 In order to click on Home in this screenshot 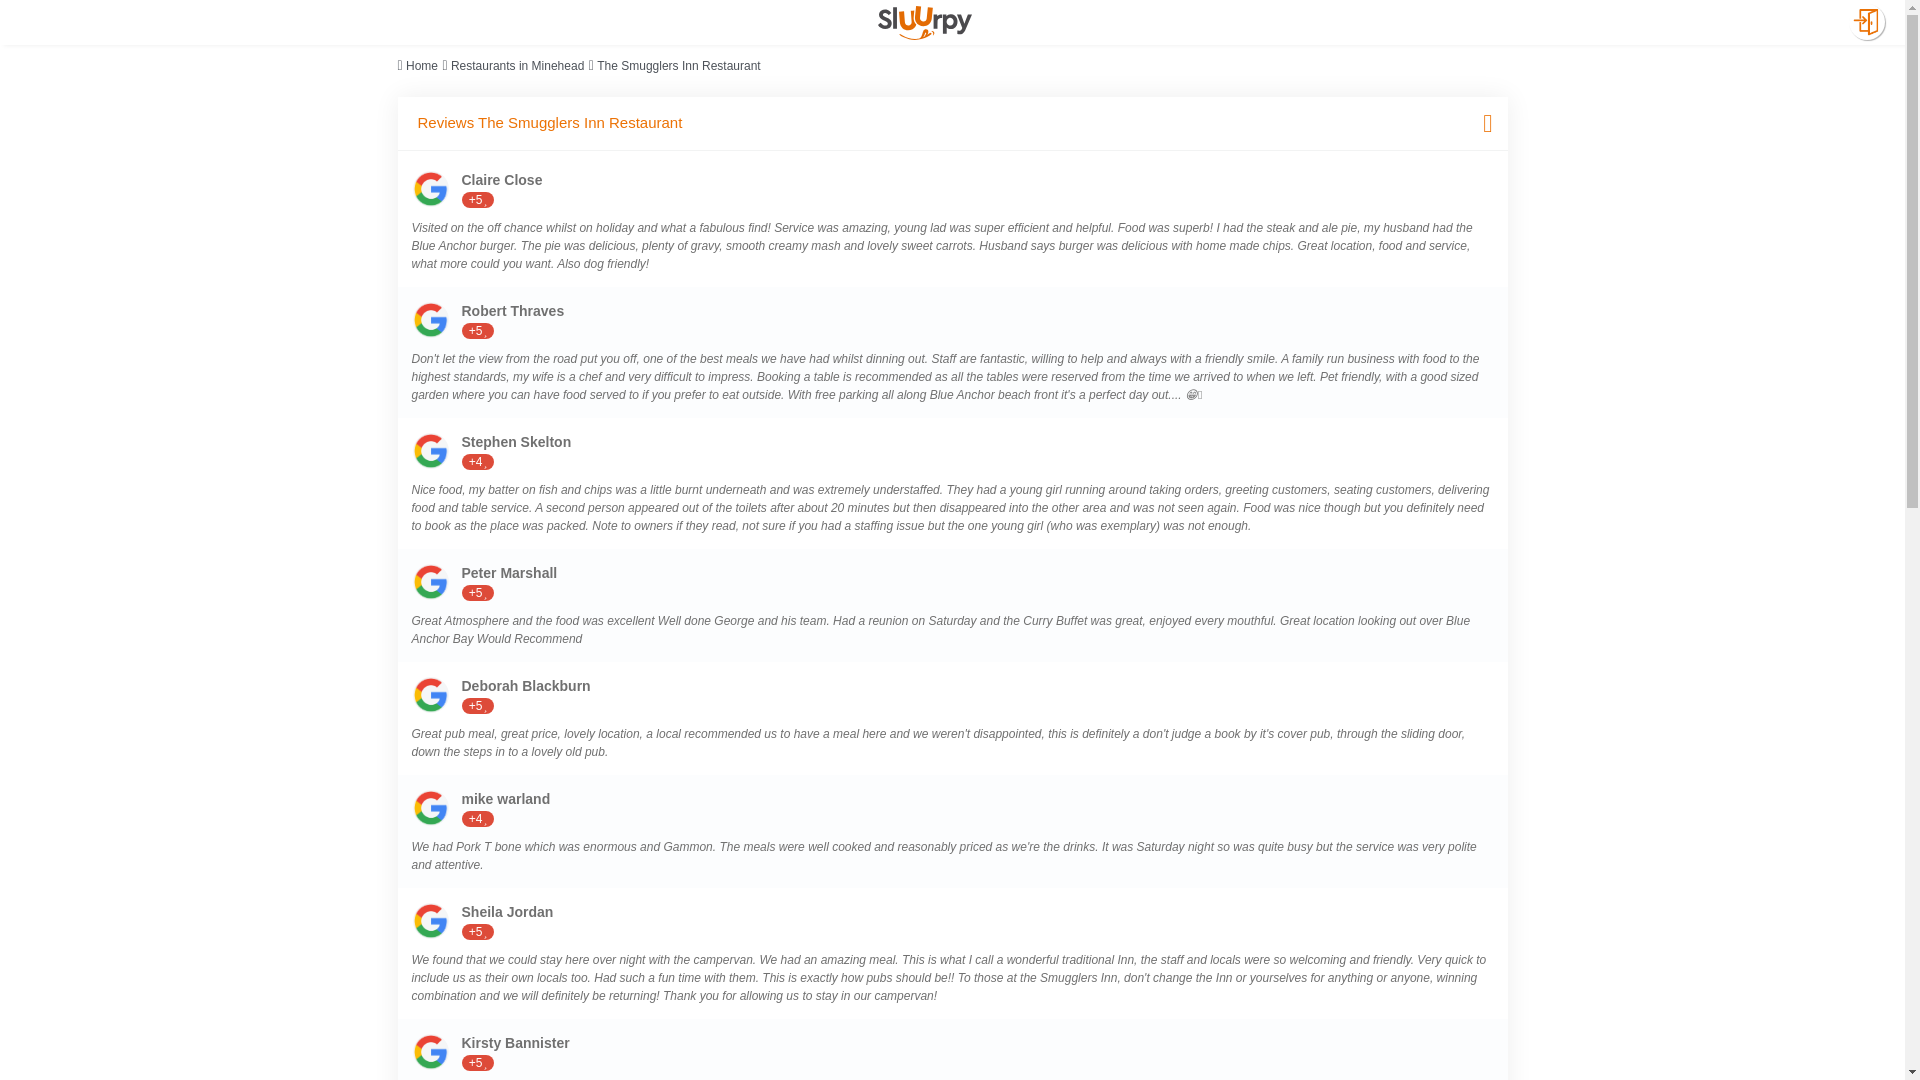, I will do `click(421, 66)`.